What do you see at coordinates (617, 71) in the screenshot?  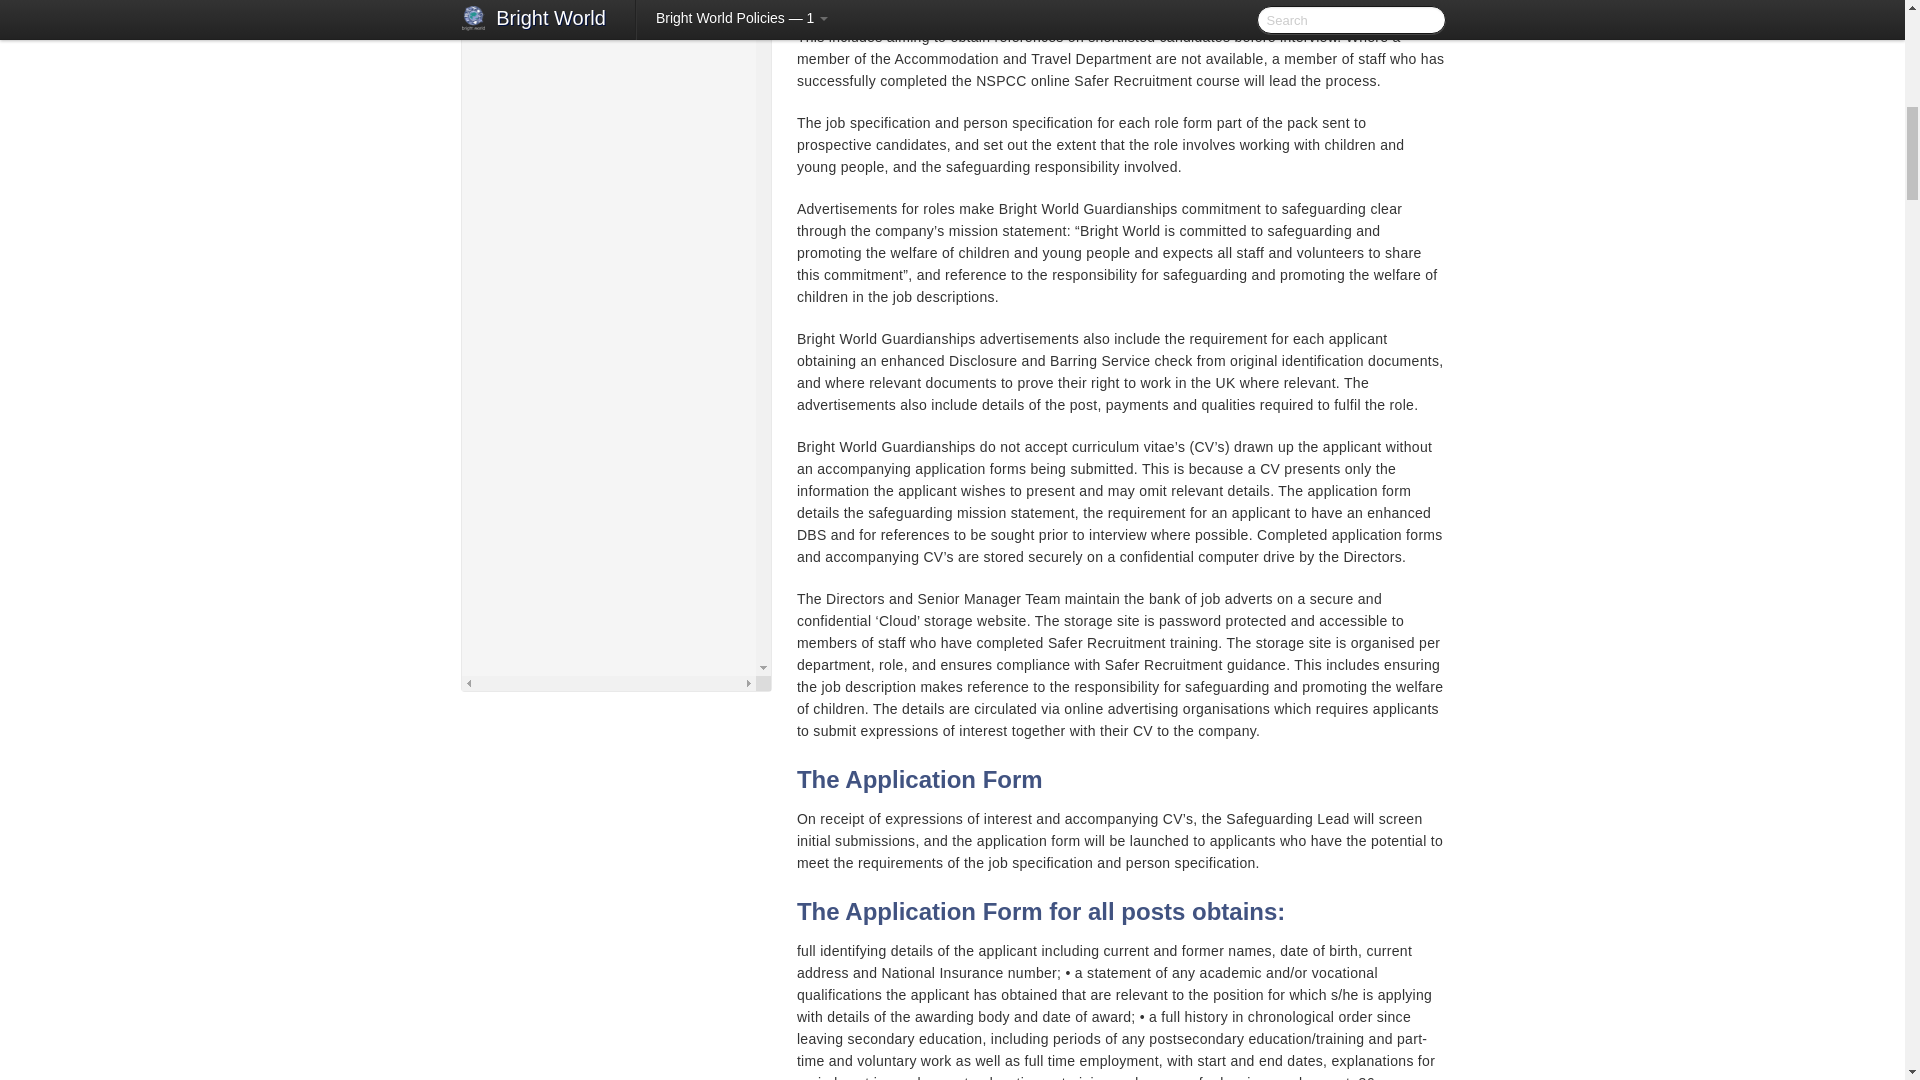 I see `Welfare Health and Safety Statement` at bounding box center [617, 71].